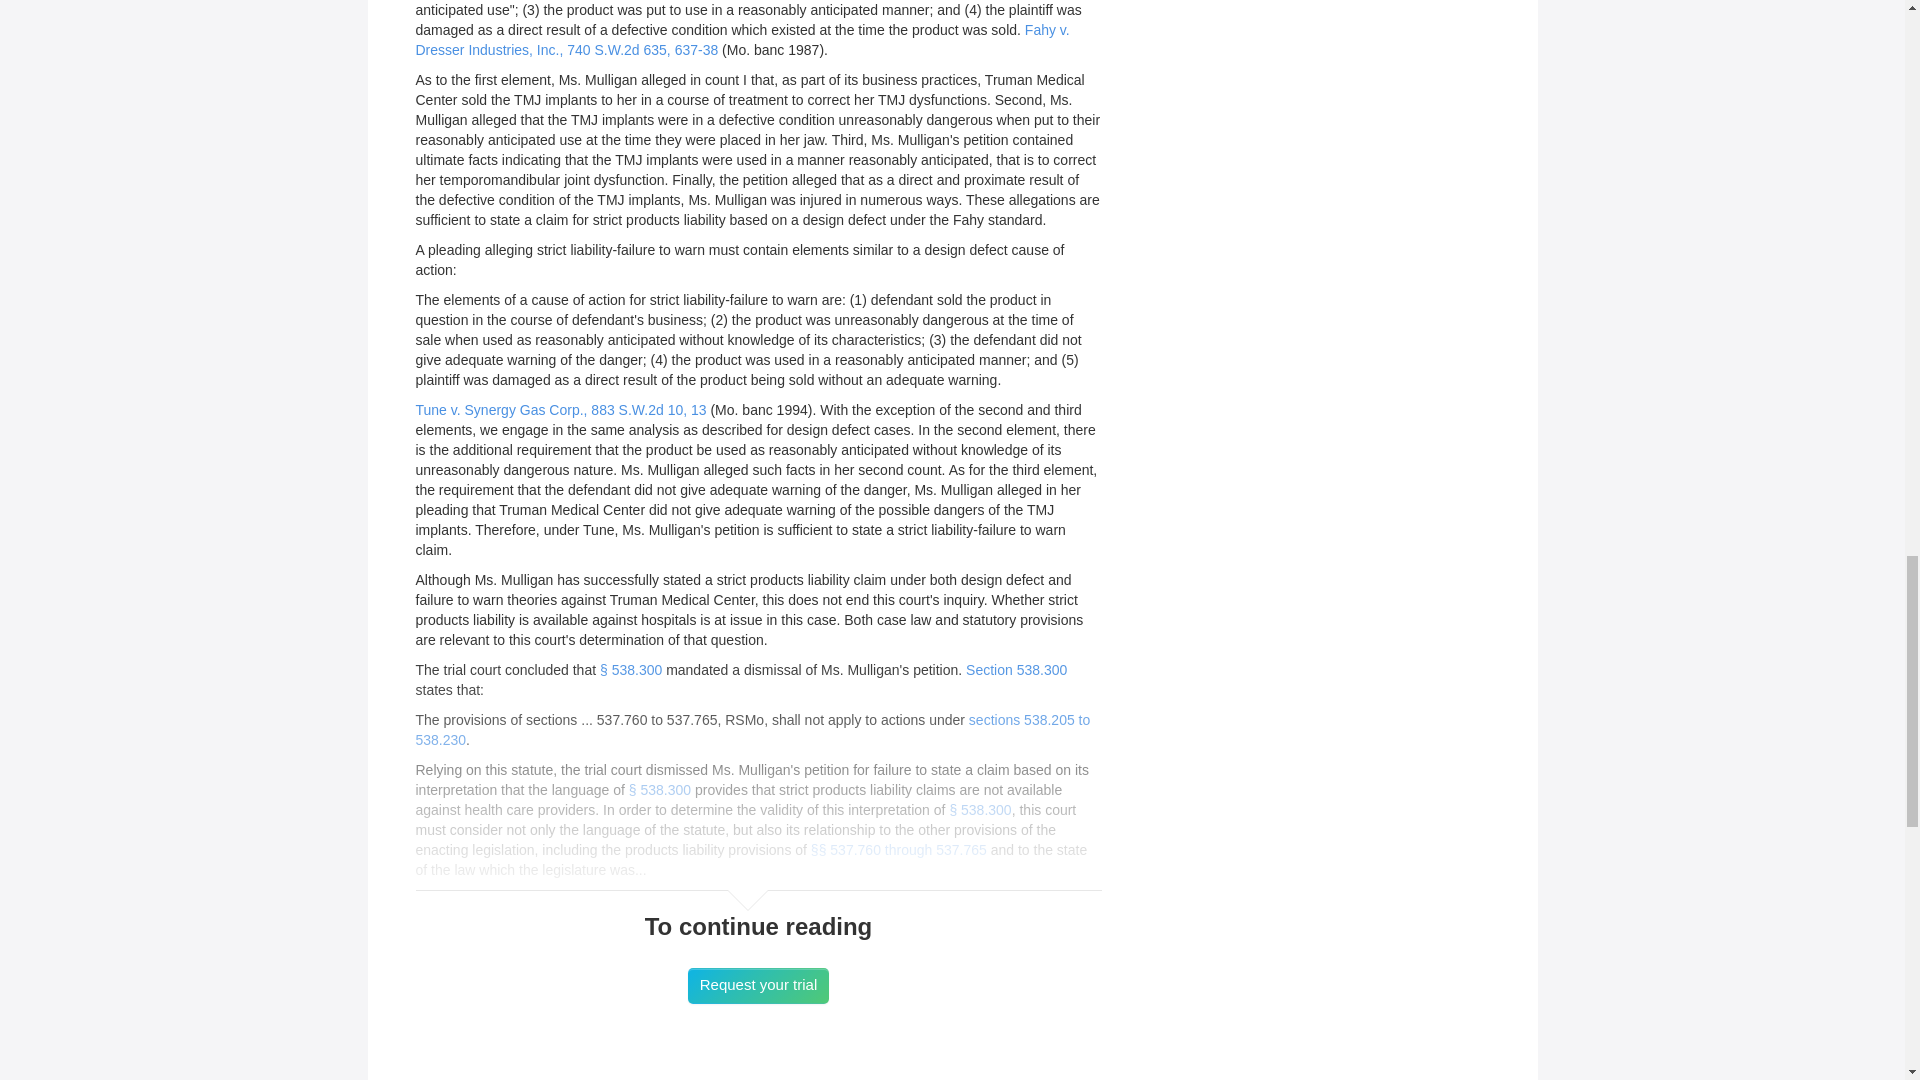 The height and width of the screenshot is (1080, 1920). I want to click on Tune v. Synergy Gas Corp., 883 S.W.2d 10, 13, so click(561, 409).